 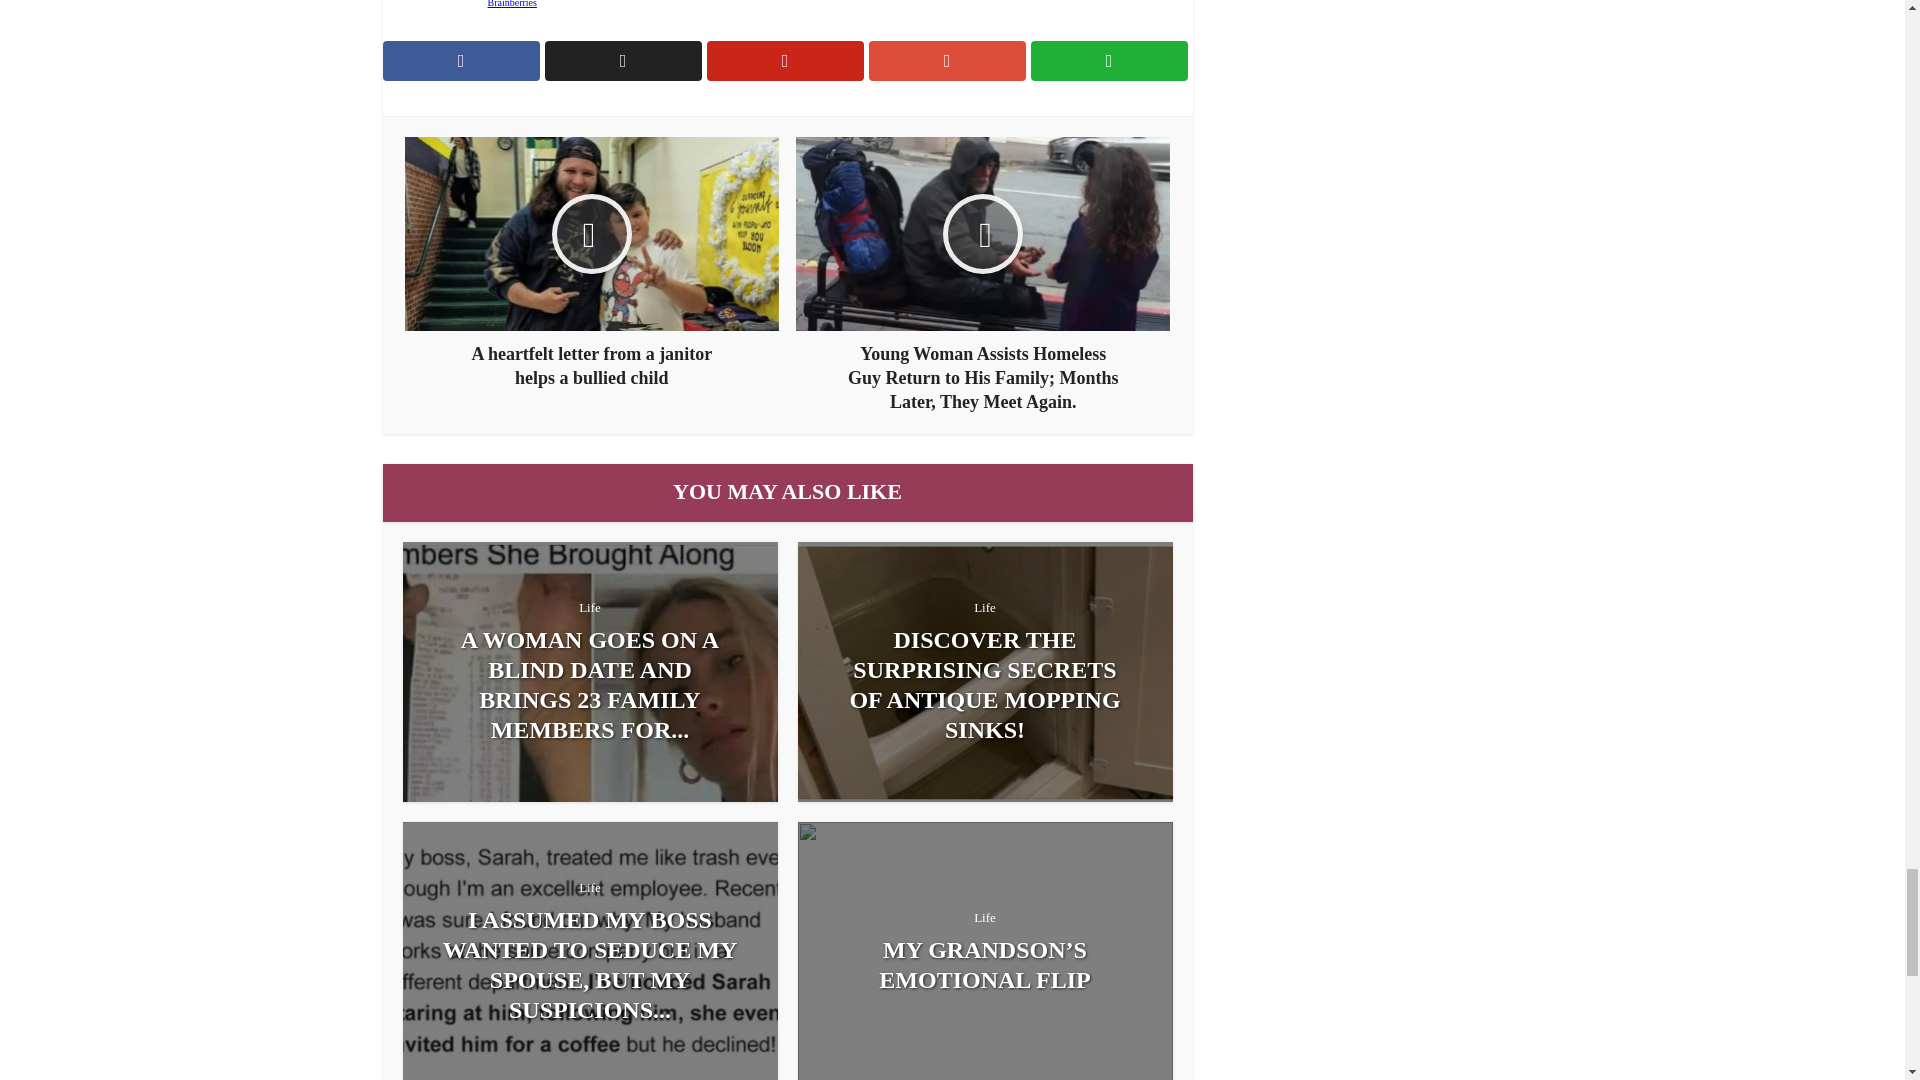 What do you see at coordinates (986, 685) in the screenshot?
I see `DISCOVER THE SURPRISING SECRETS OF ANTIQUE MOPPING SINKS!` at bounding box center [986, 685].